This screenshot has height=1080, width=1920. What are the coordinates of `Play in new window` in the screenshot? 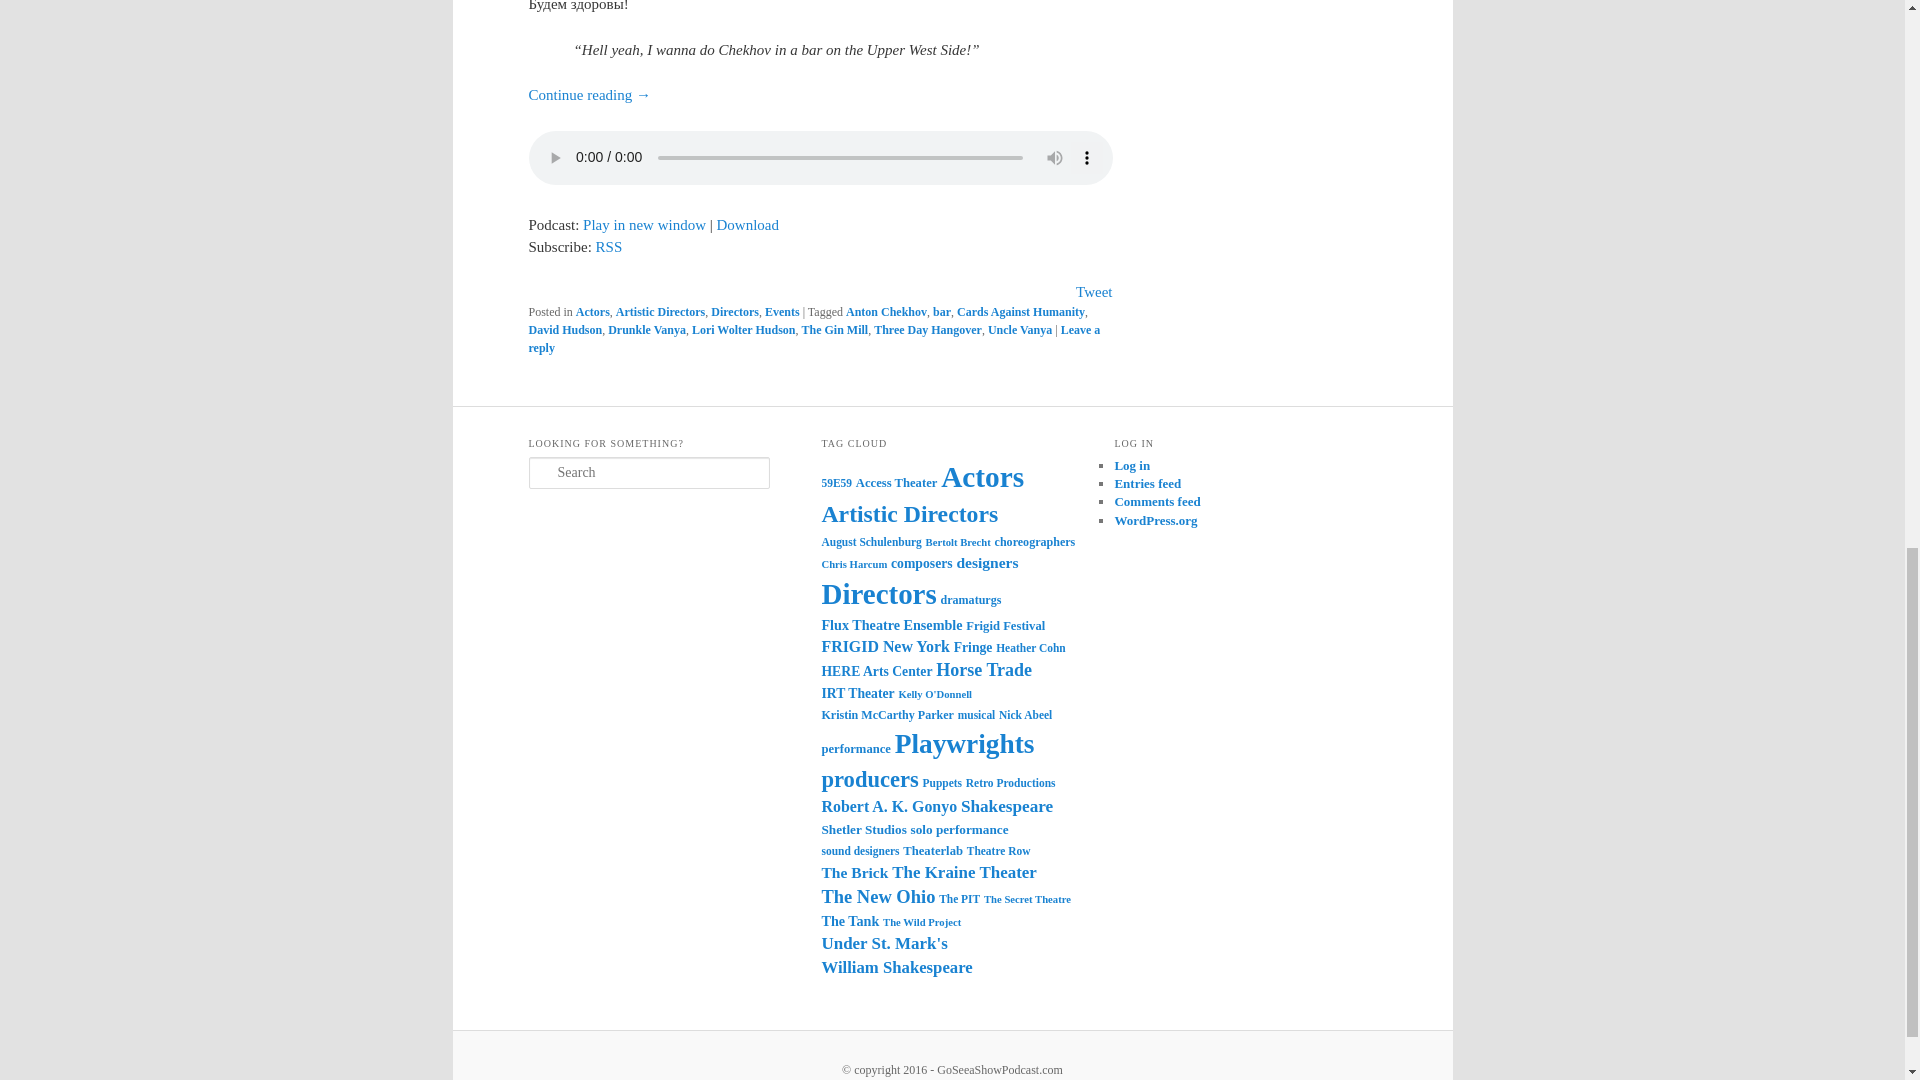 It's located at (644, 225).